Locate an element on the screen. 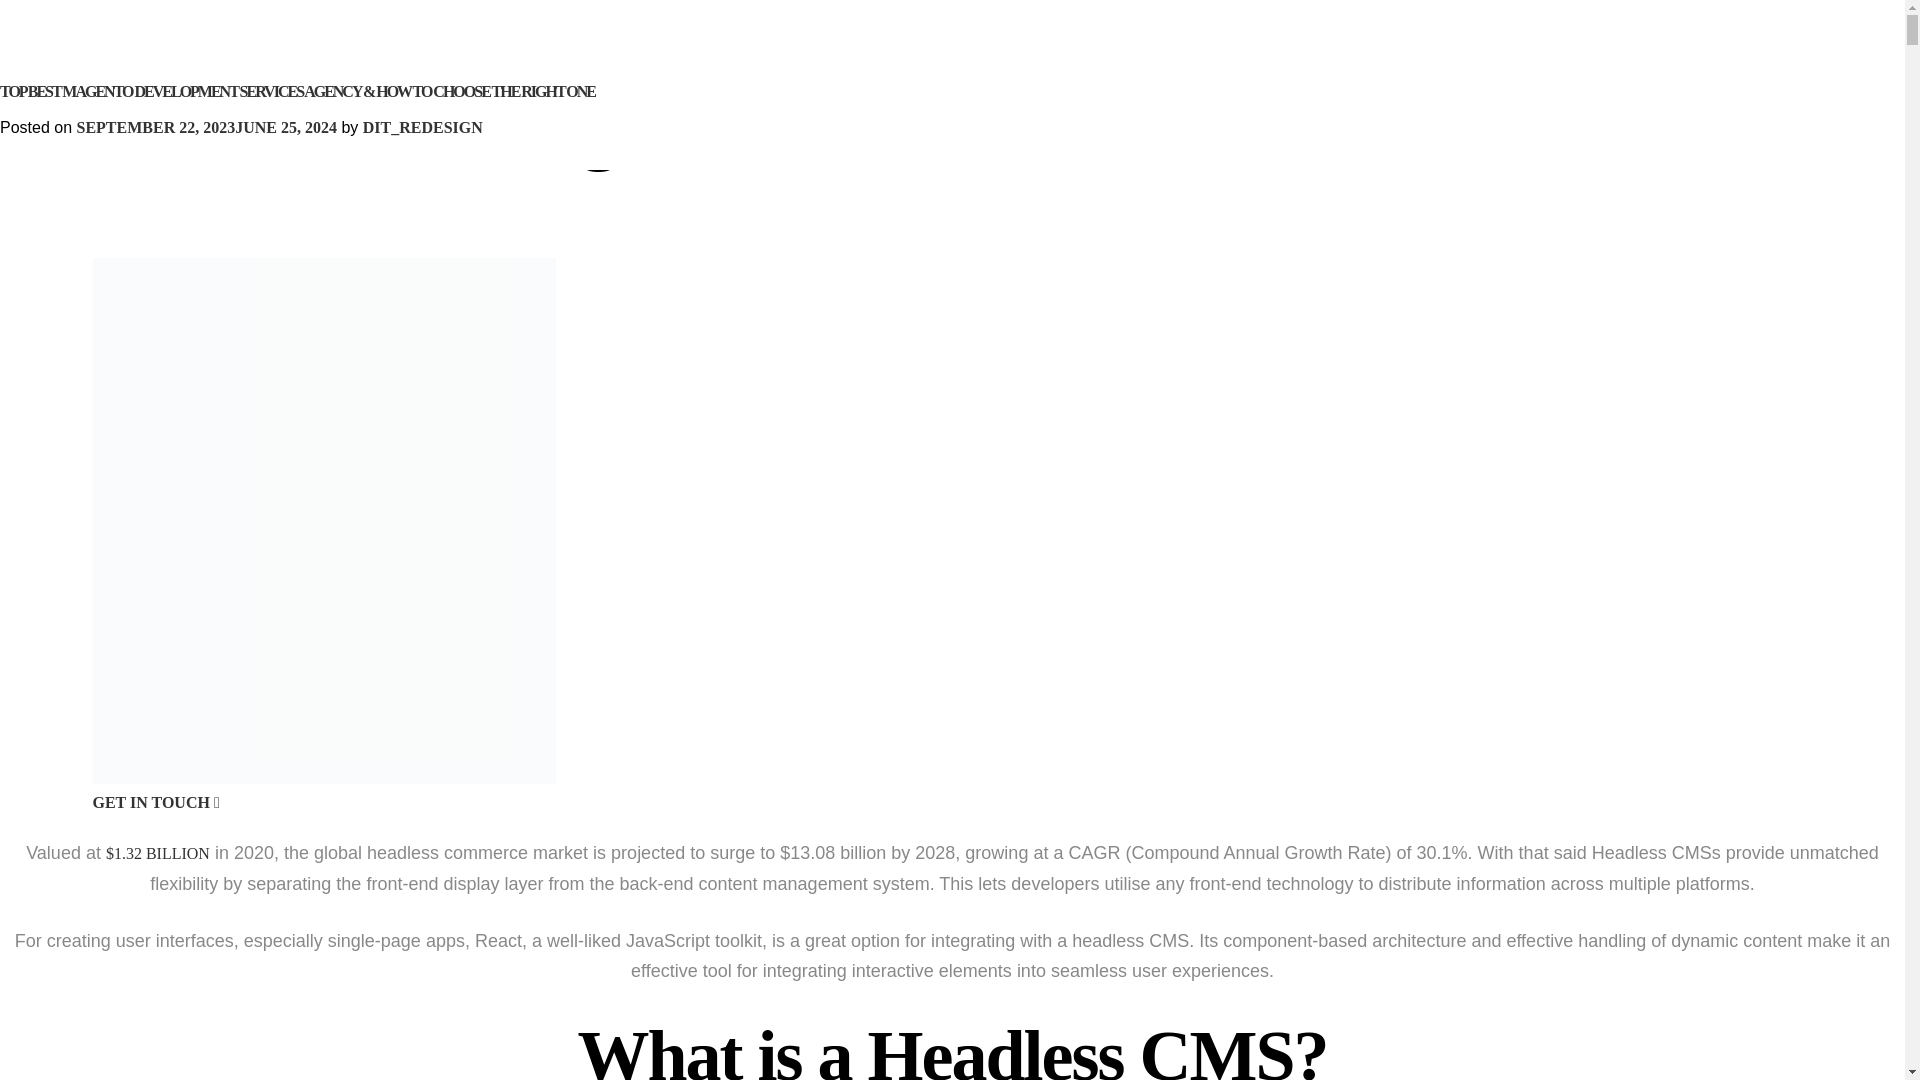 This screenshot has width=1920, height=1080. CAREERS is located at coordinates (1658, 108).